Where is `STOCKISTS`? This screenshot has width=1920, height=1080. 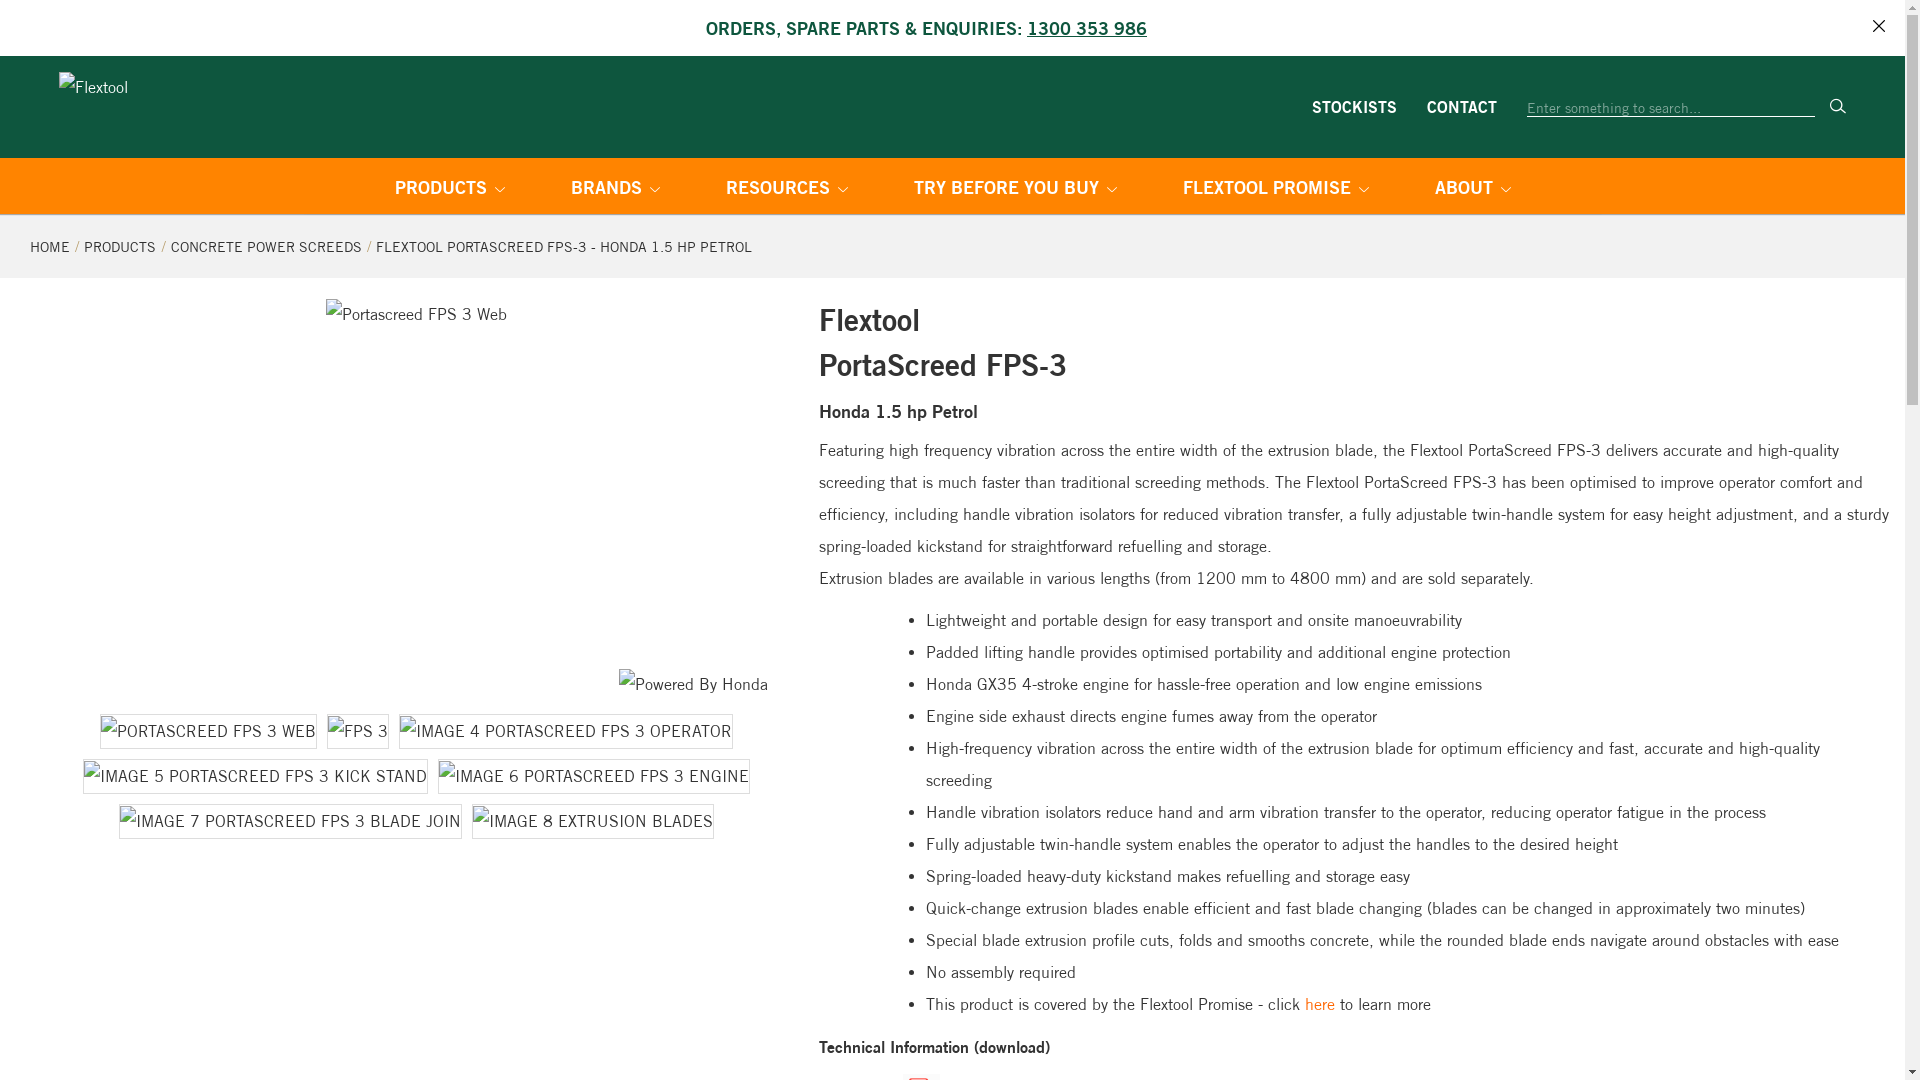
STOCKISTS is located at coordinates (1354, 106).